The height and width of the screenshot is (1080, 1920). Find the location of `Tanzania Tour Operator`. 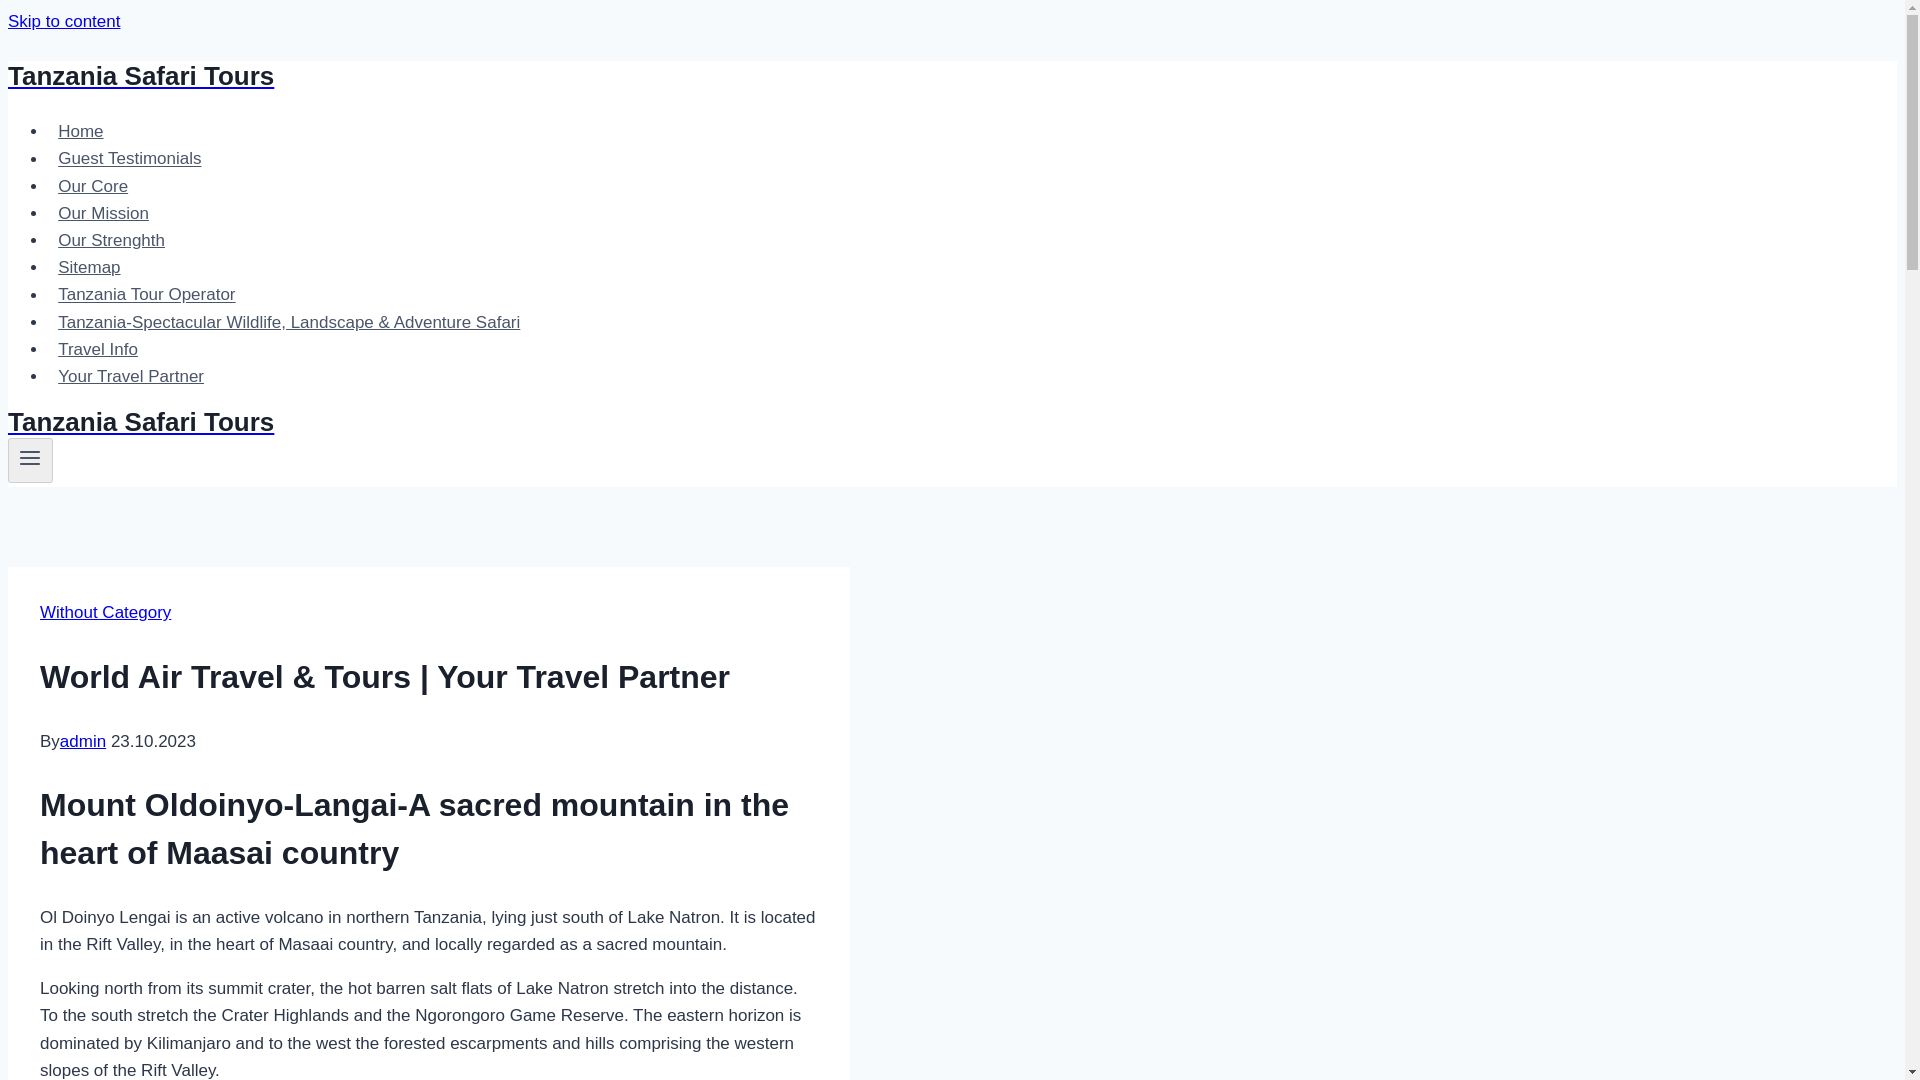

Tanzania Tour Operator is located at coordinates (146, 294).